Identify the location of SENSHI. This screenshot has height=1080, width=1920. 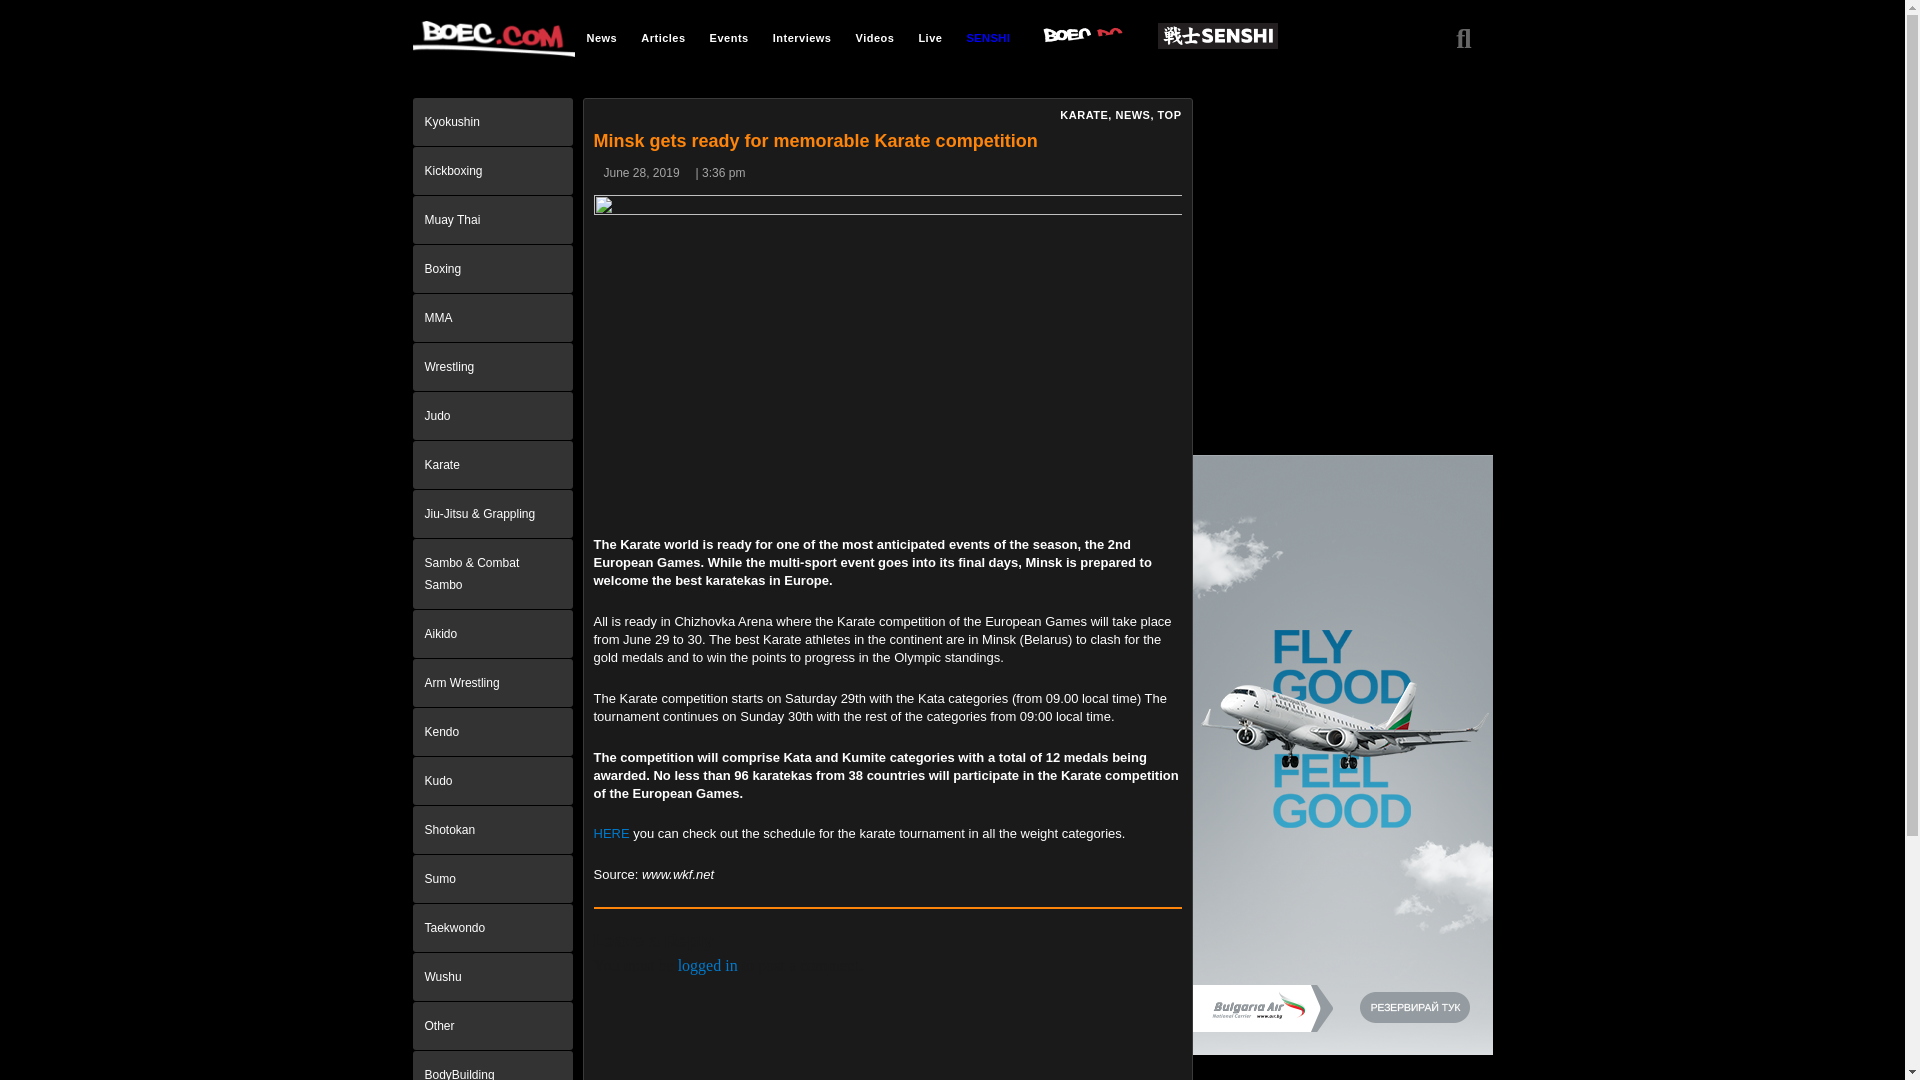
(988, 37).